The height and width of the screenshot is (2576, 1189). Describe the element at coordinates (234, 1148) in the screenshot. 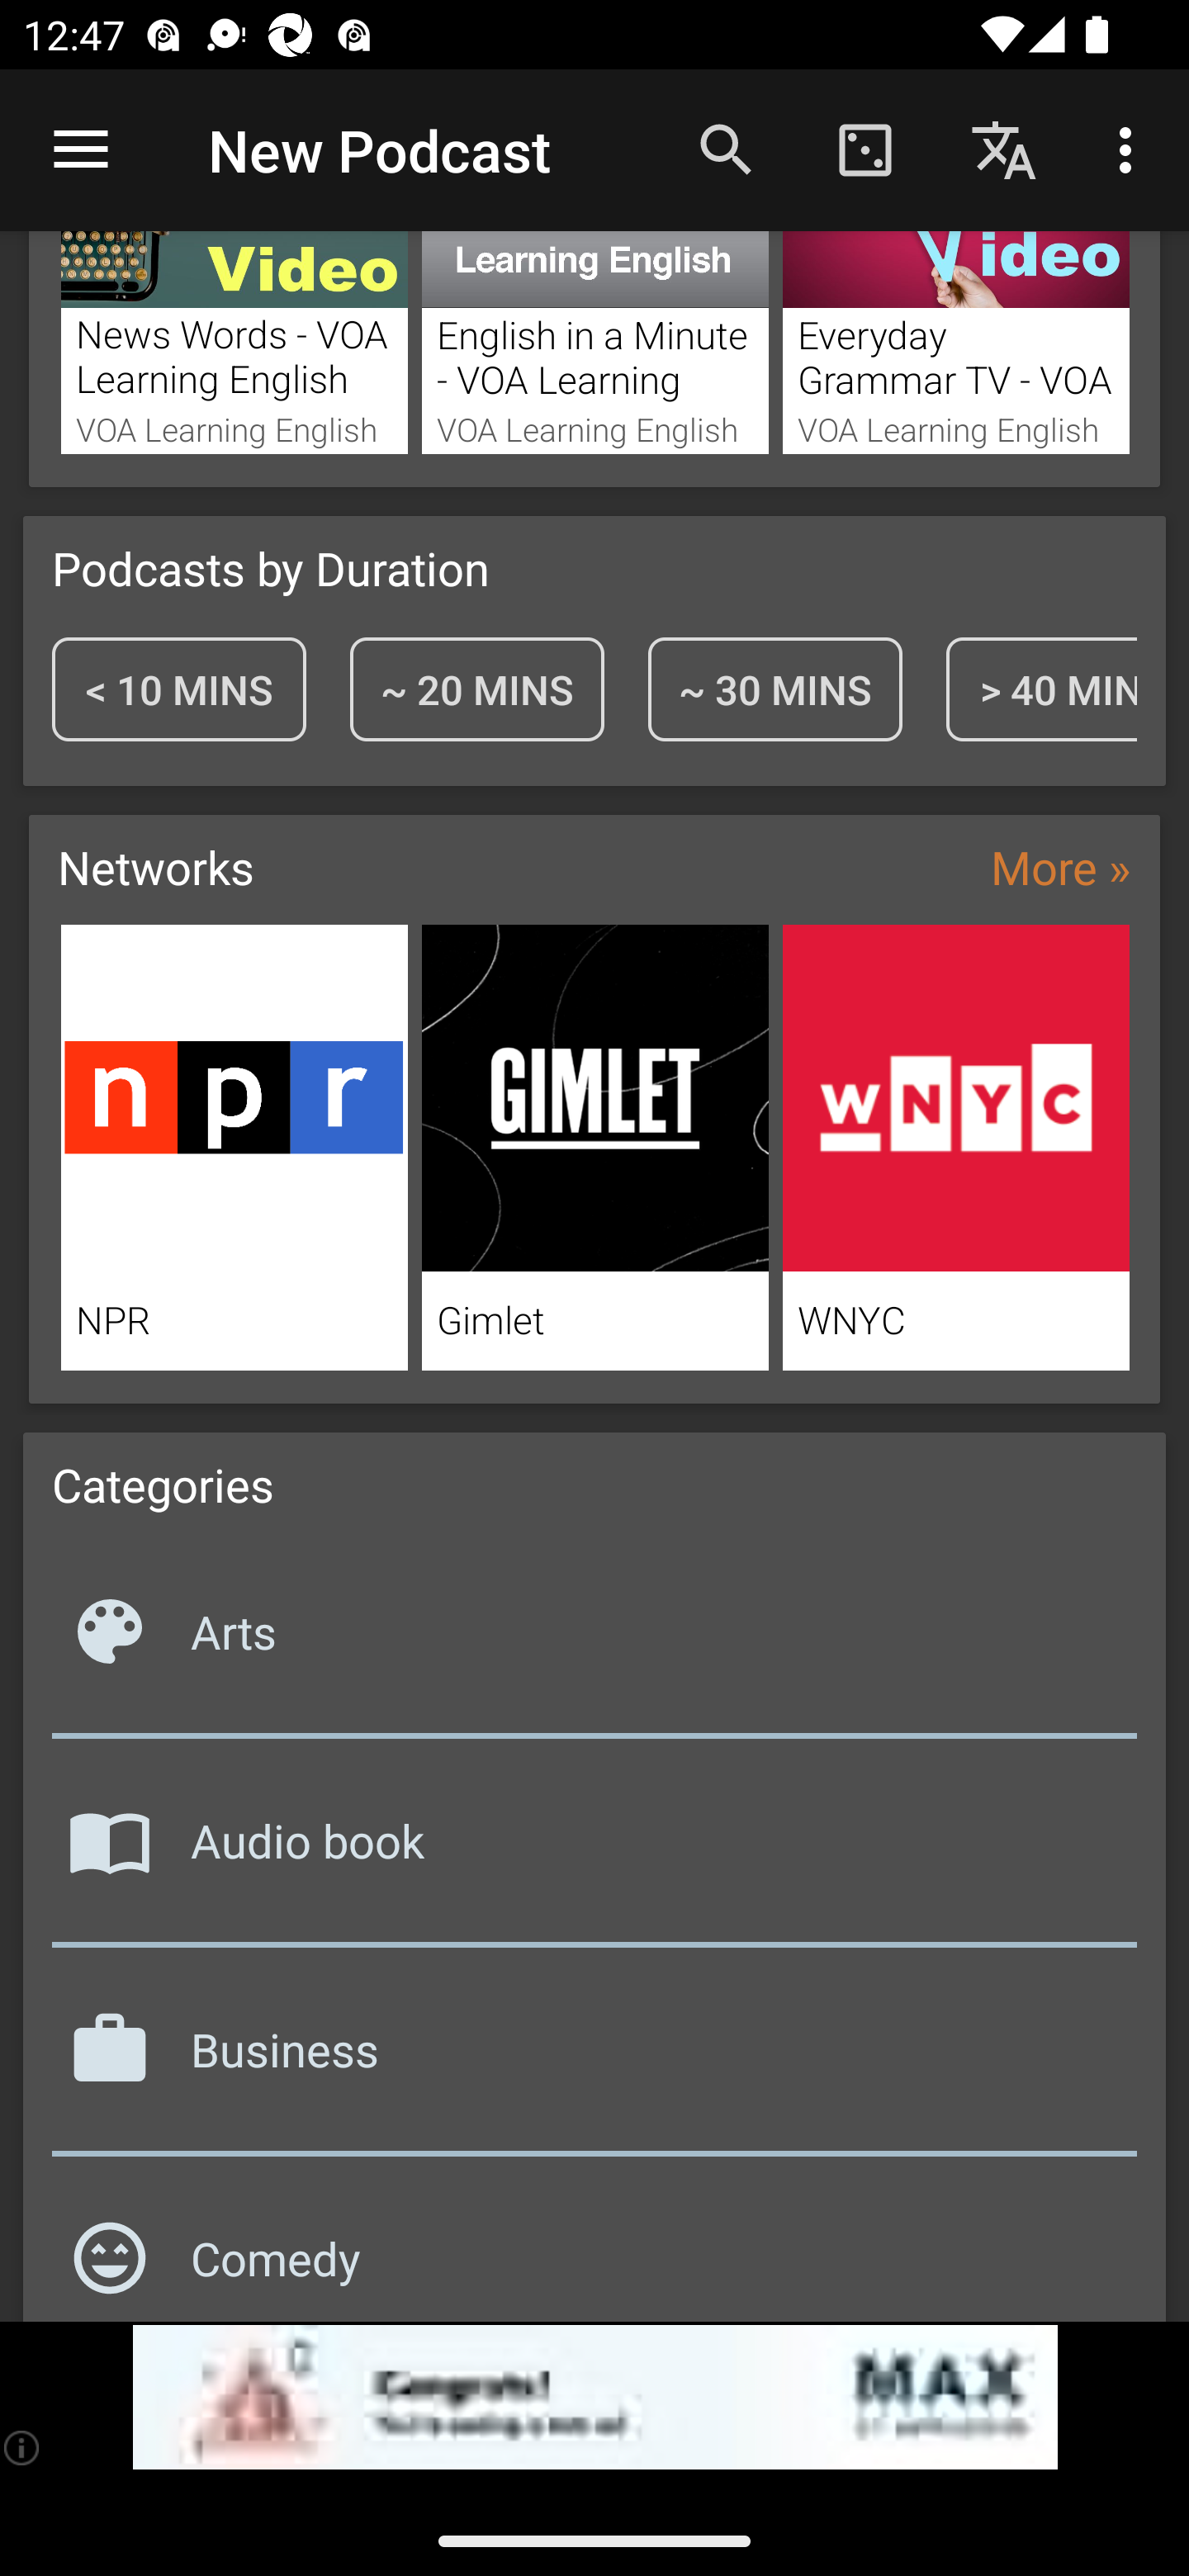

I see `NPR` at that location.